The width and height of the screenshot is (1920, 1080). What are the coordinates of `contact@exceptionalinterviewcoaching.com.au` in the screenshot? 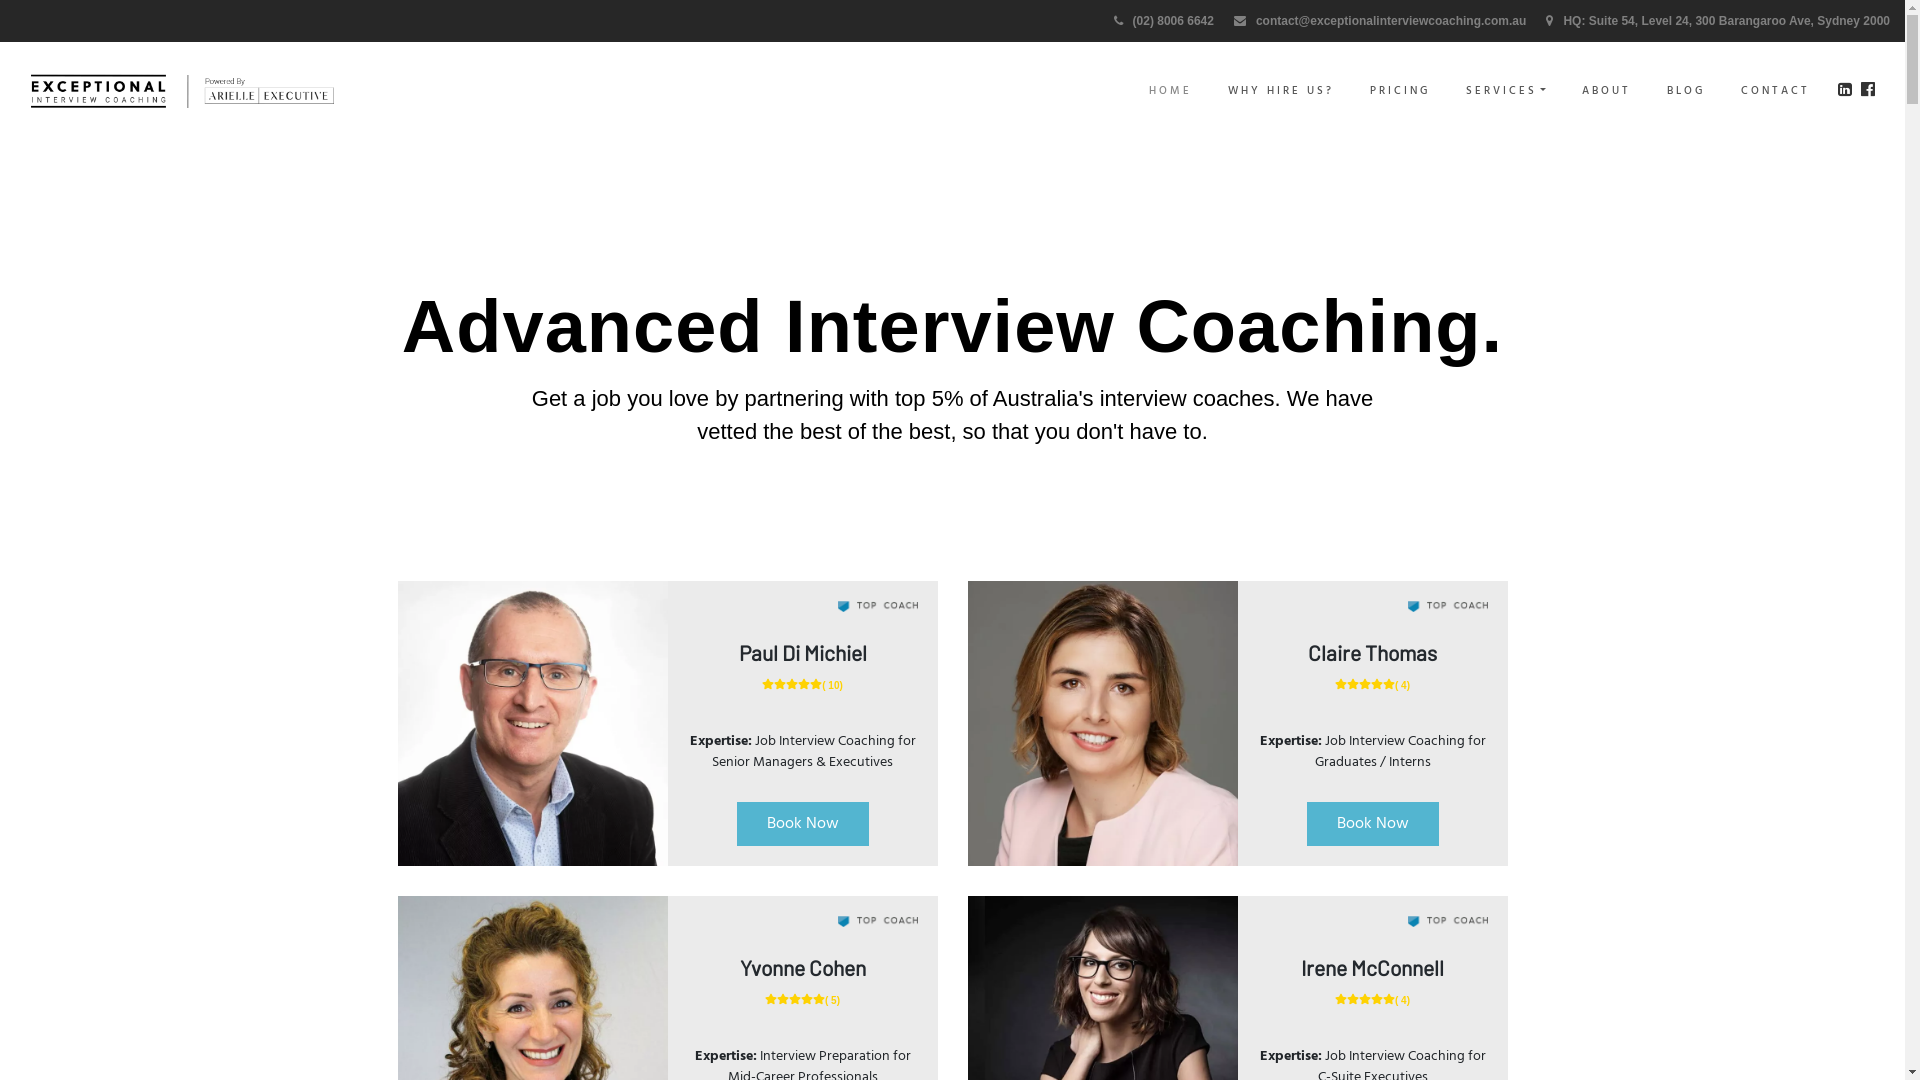 It's located at (1380, 21).